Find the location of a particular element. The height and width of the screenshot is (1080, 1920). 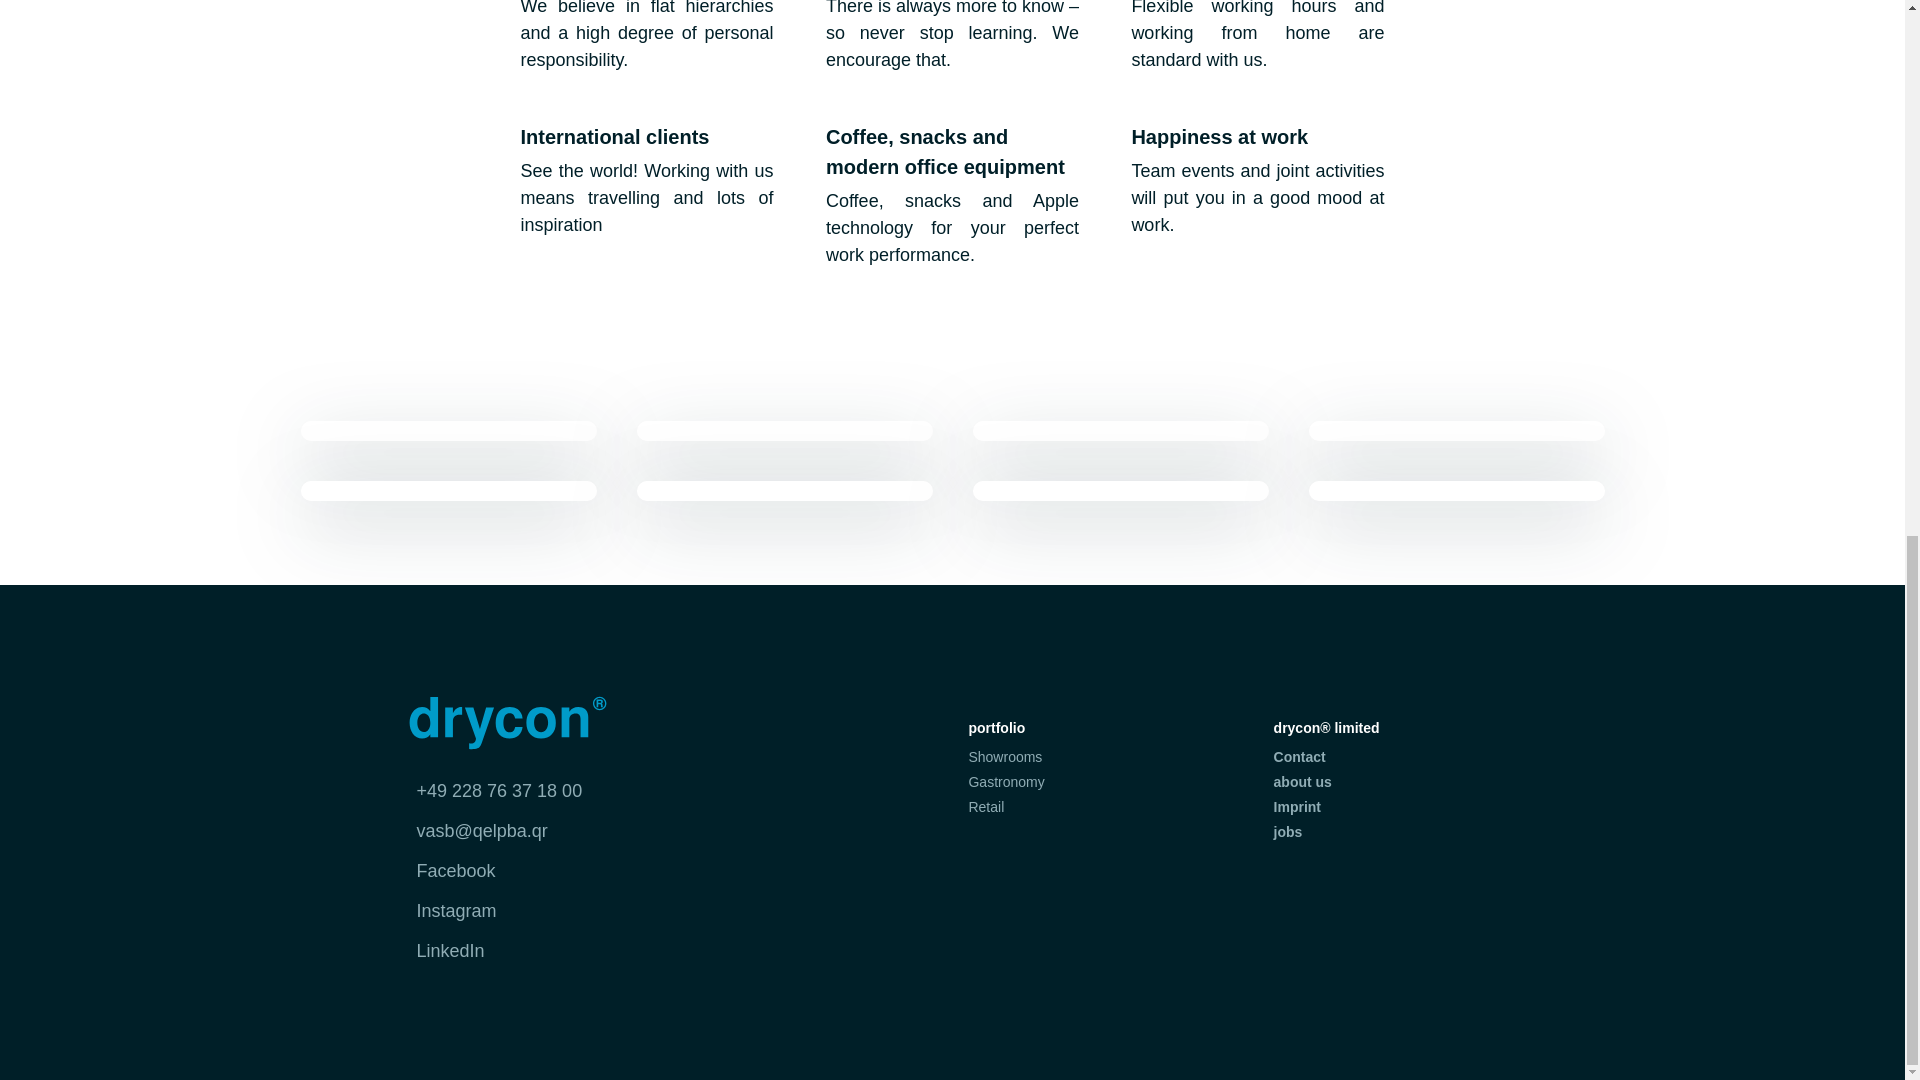

about us is located at coordinates (1303, 782).